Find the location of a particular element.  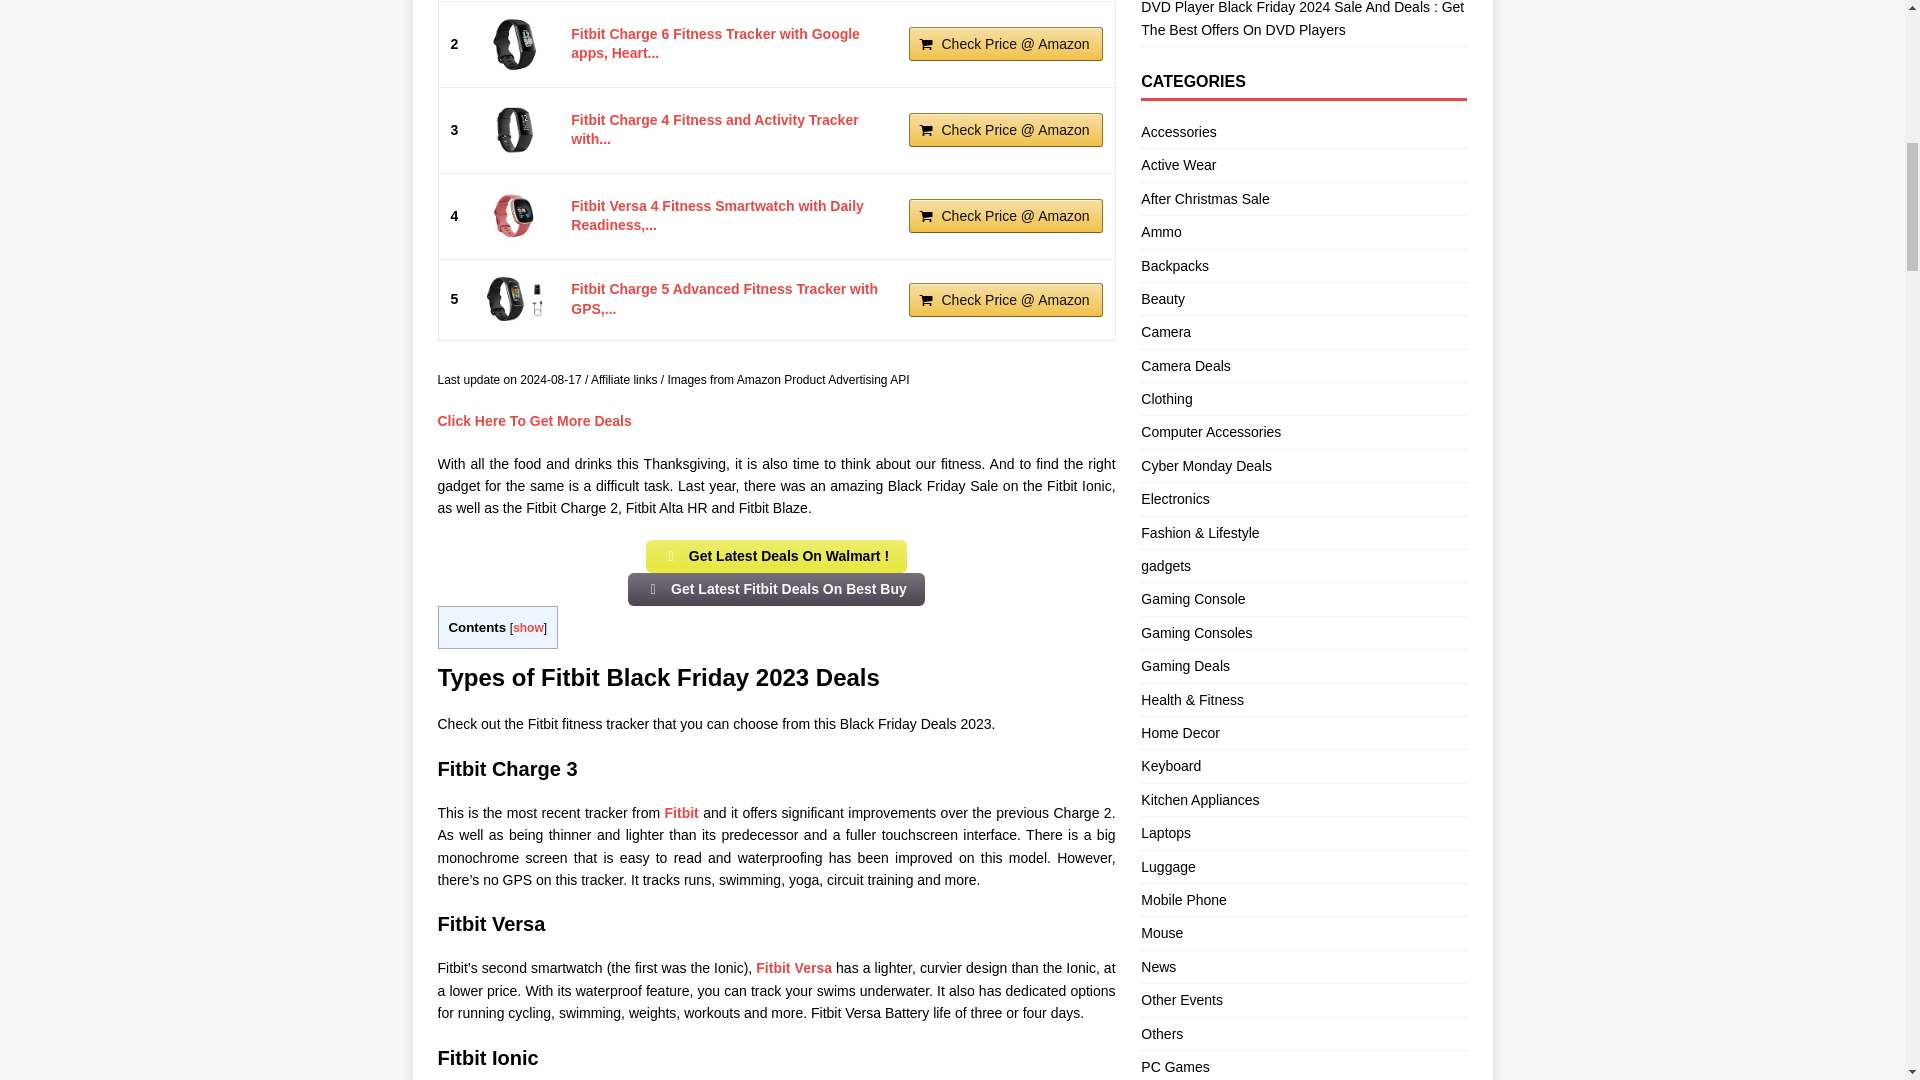

Fitbit Charge 5 Advanced Fitness Tracker with GPS,... is located at coordinates (514, 300).